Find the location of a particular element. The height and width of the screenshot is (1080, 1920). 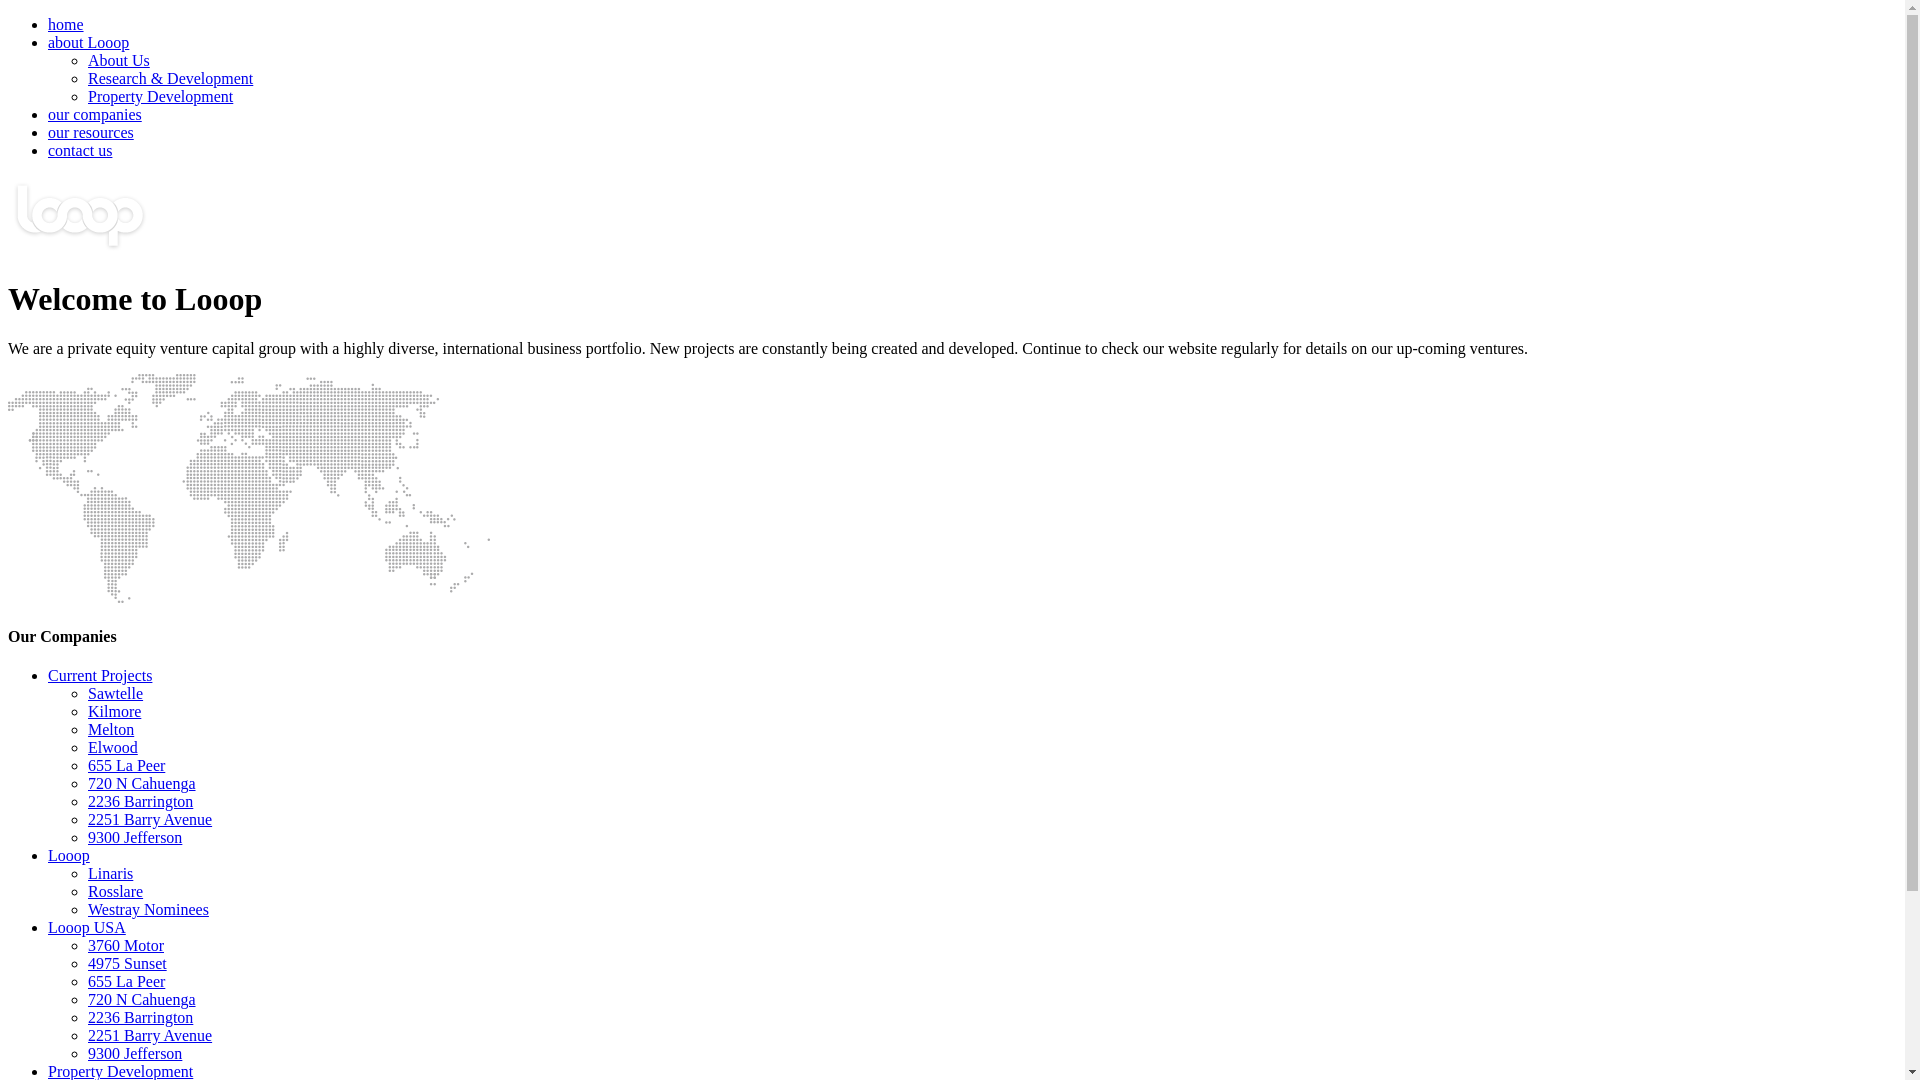

Kilmore is located at coordinates (114, 712).